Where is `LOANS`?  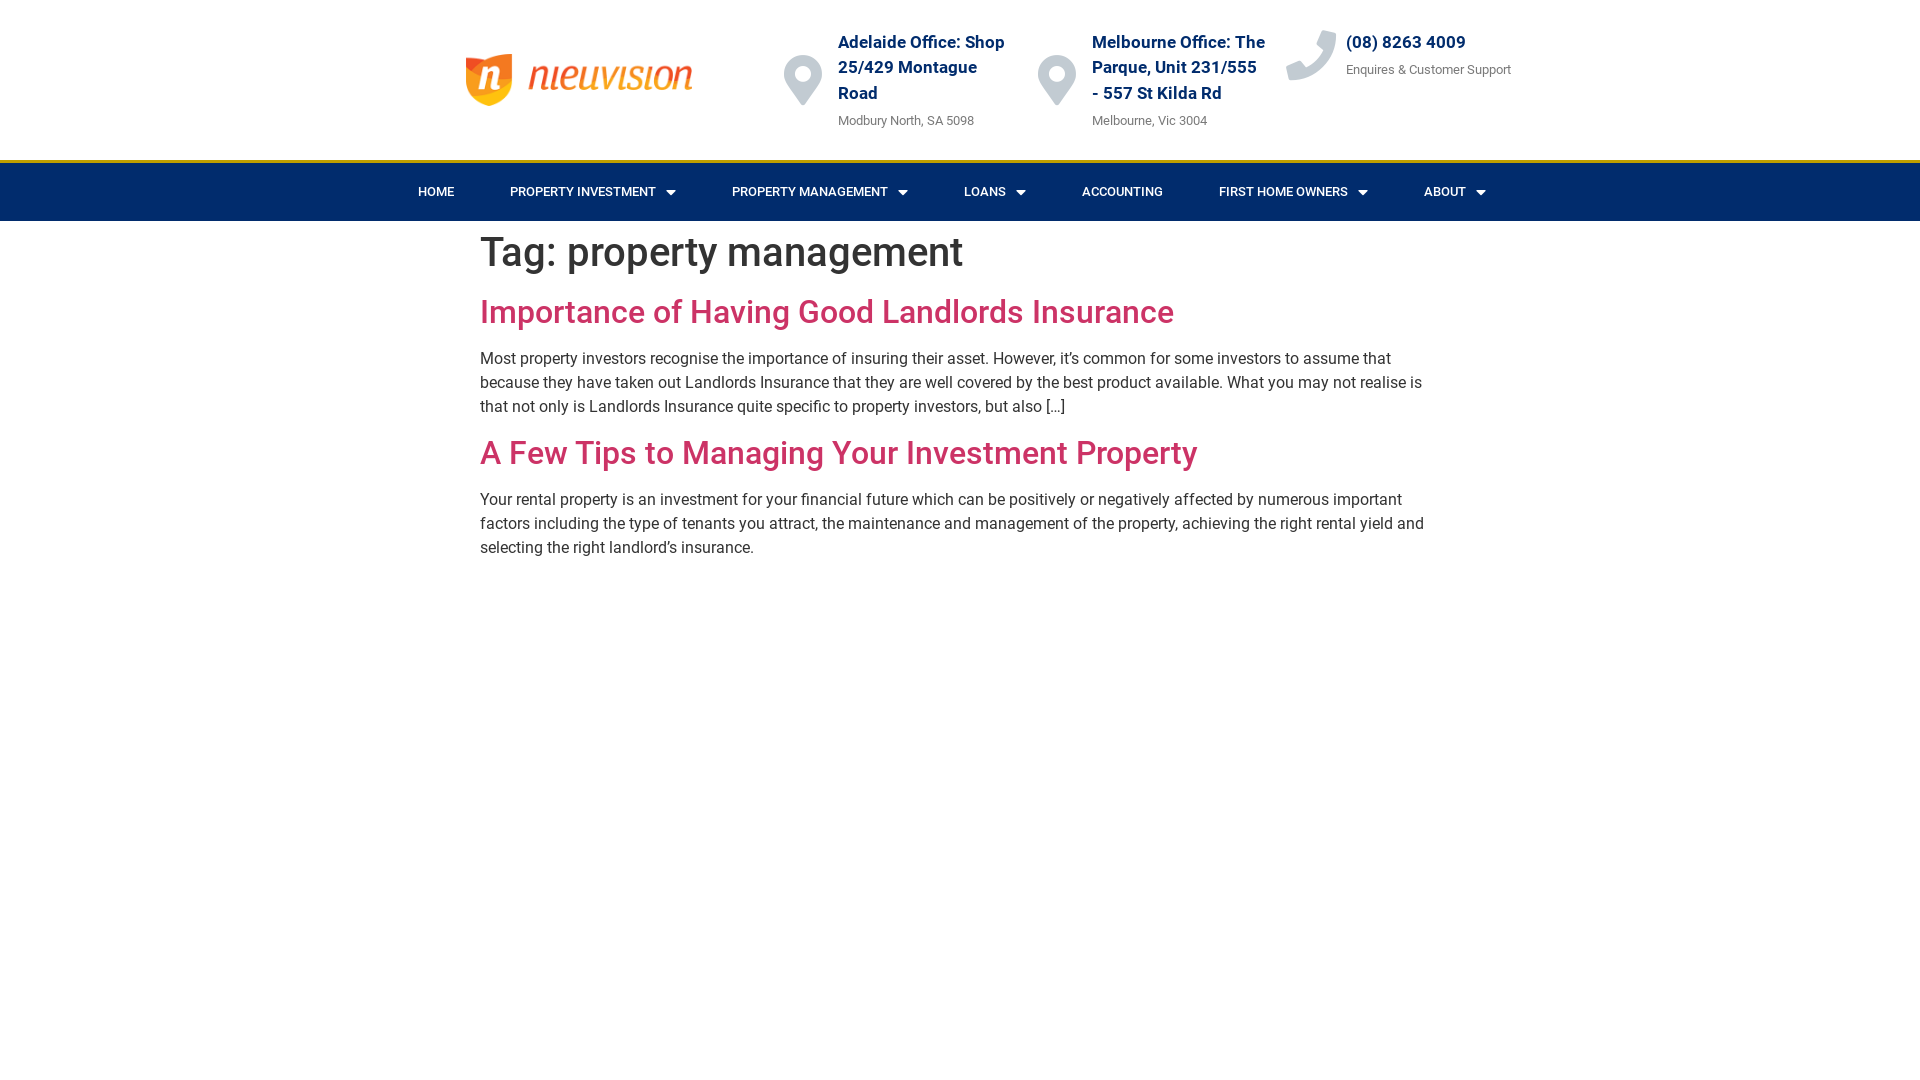 LOANS is located at coordinates (995, 192).